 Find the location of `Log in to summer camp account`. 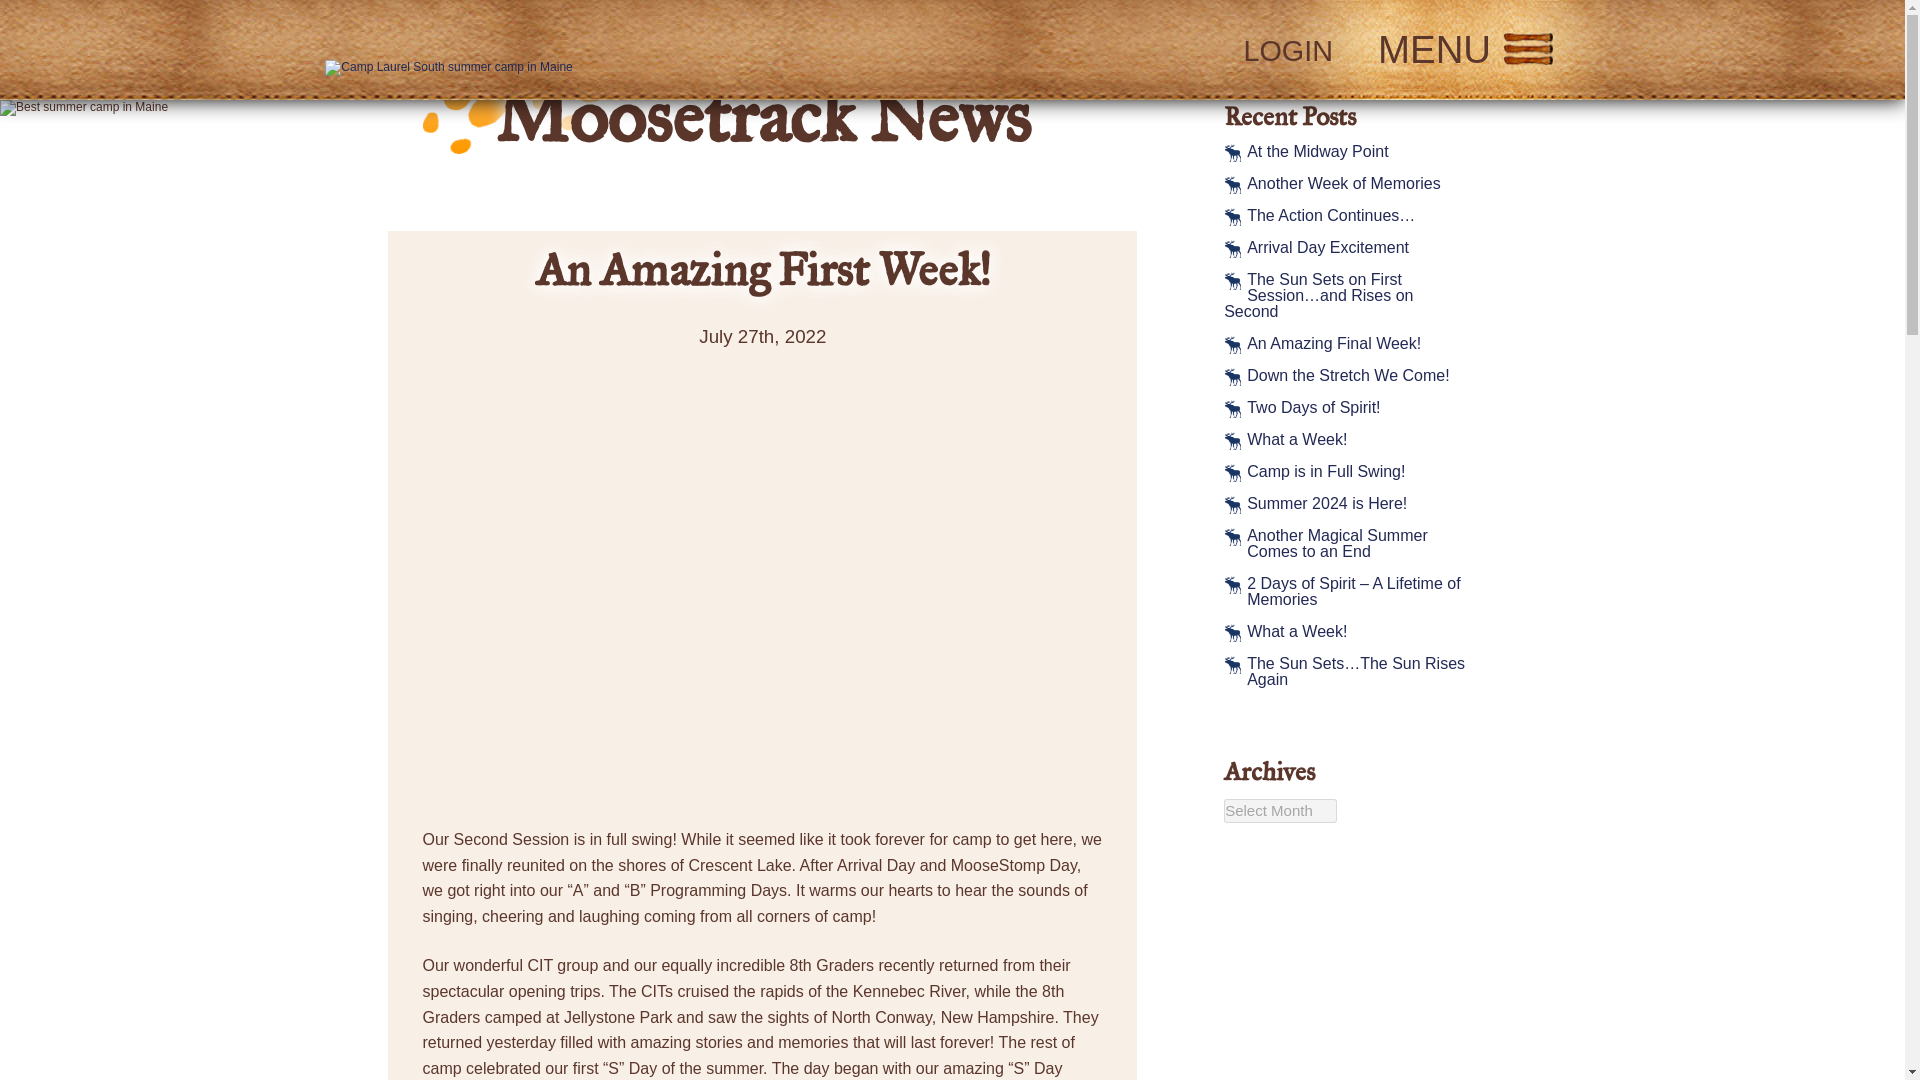

Log in to summer camp account is located at coordinates (1287, 50).